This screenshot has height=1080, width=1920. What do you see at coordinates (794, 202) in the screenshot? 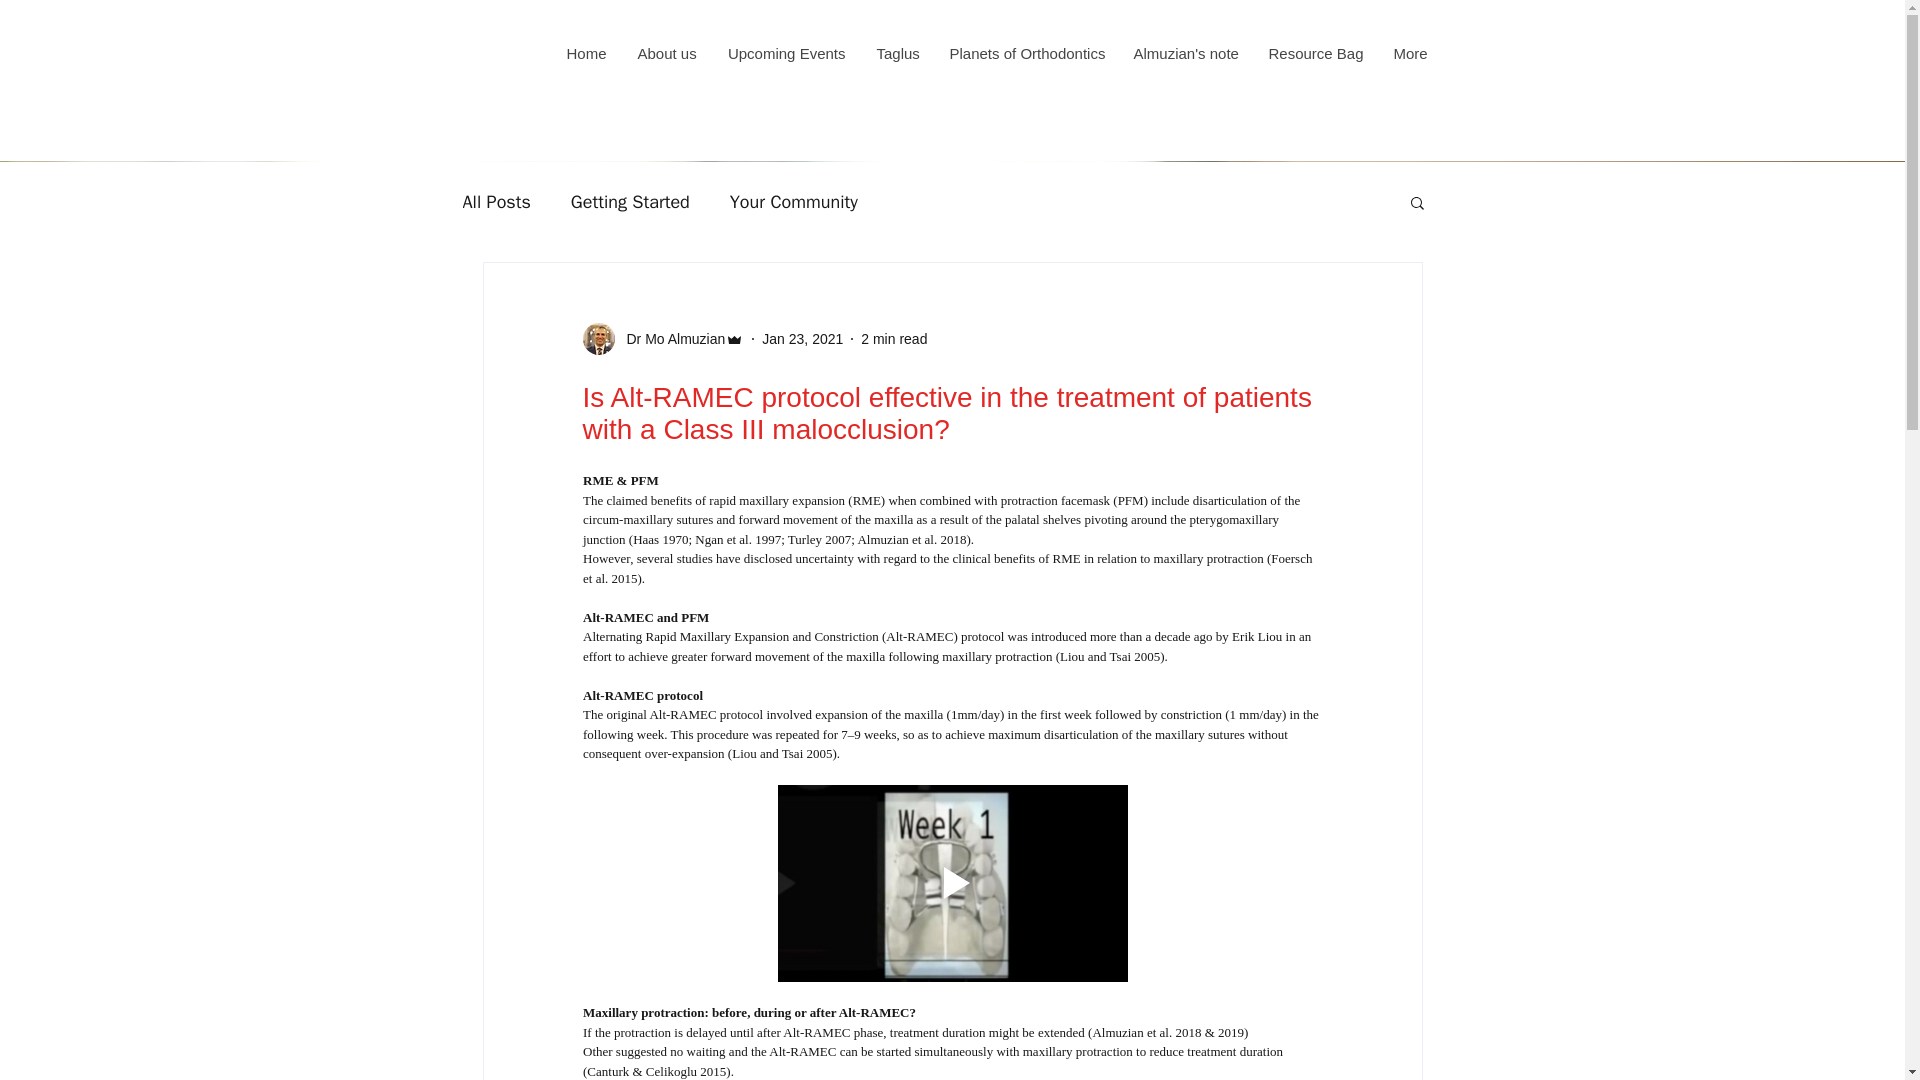
I see `Your Community` at bounding box center [794, 202].